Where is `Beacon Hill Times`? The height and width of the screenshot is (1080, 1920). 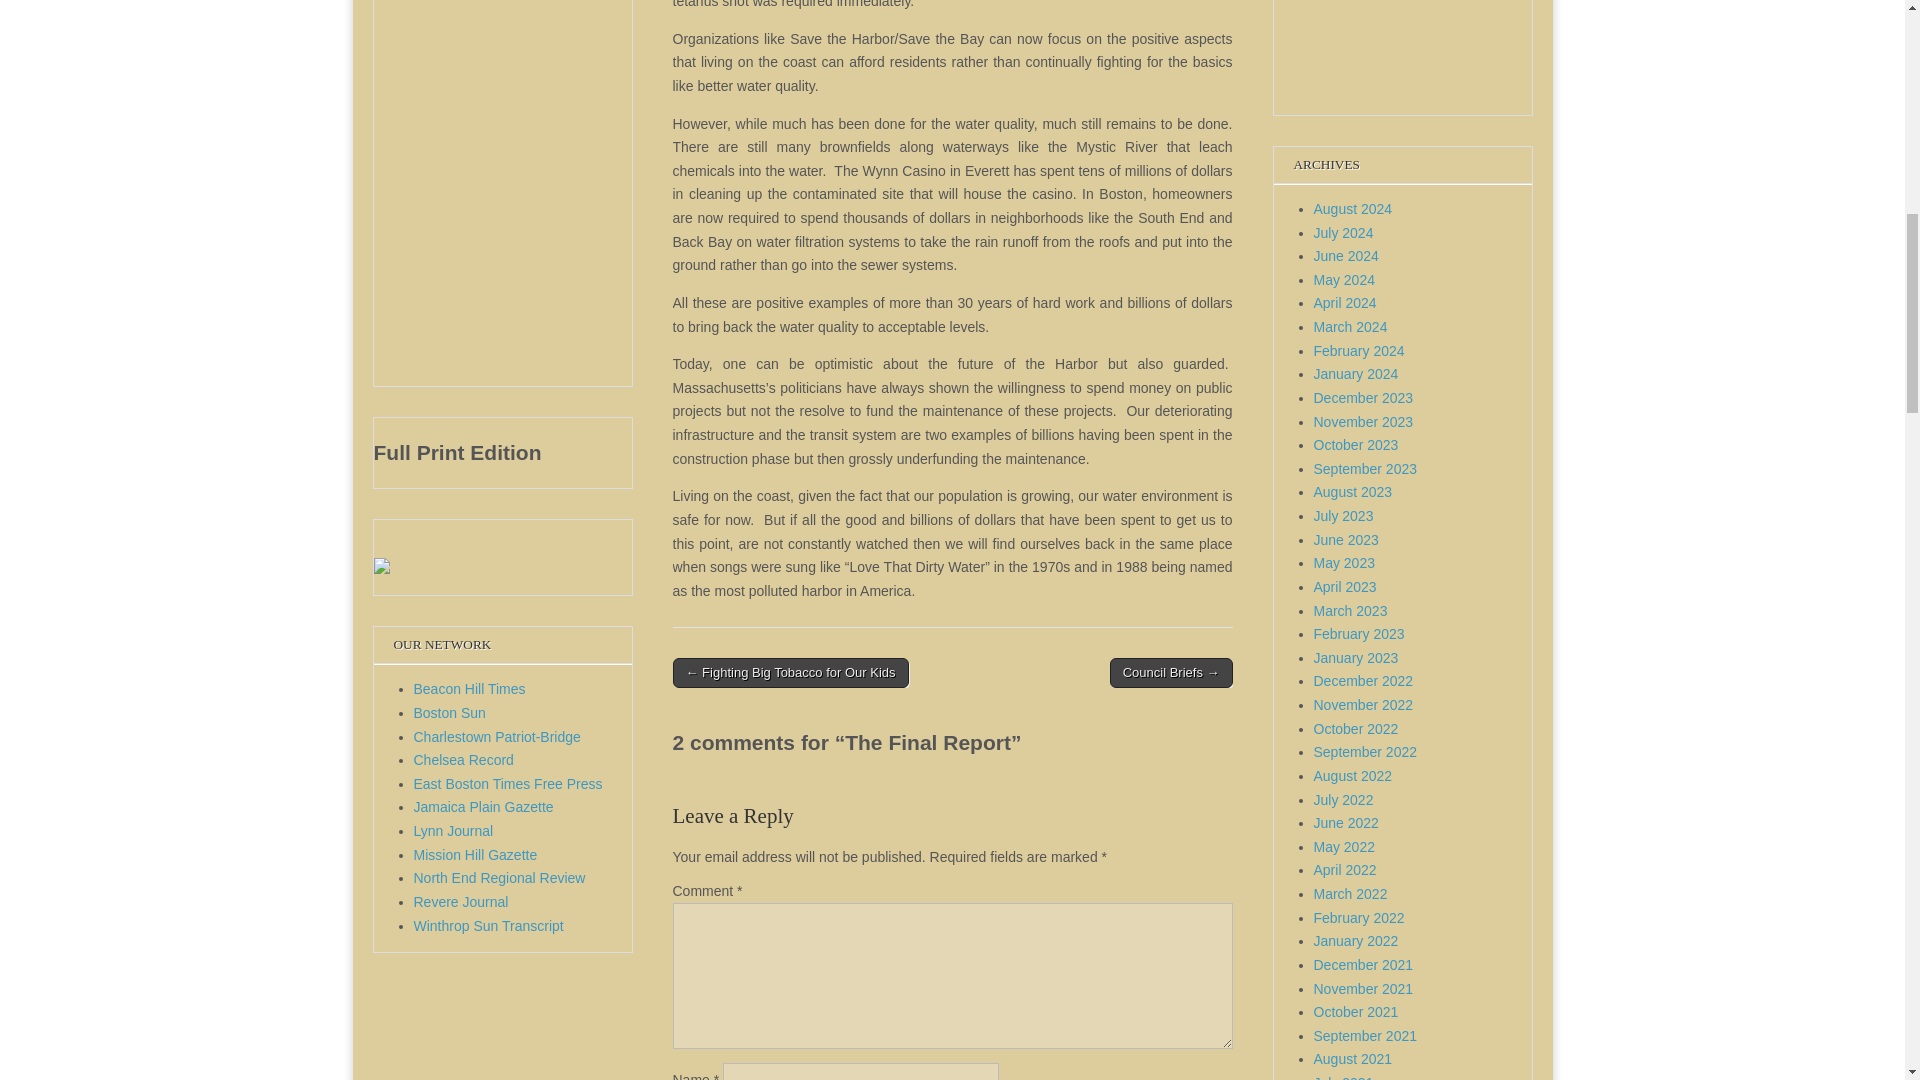
Beacon Hill Times is located at coordinates (470, 688).